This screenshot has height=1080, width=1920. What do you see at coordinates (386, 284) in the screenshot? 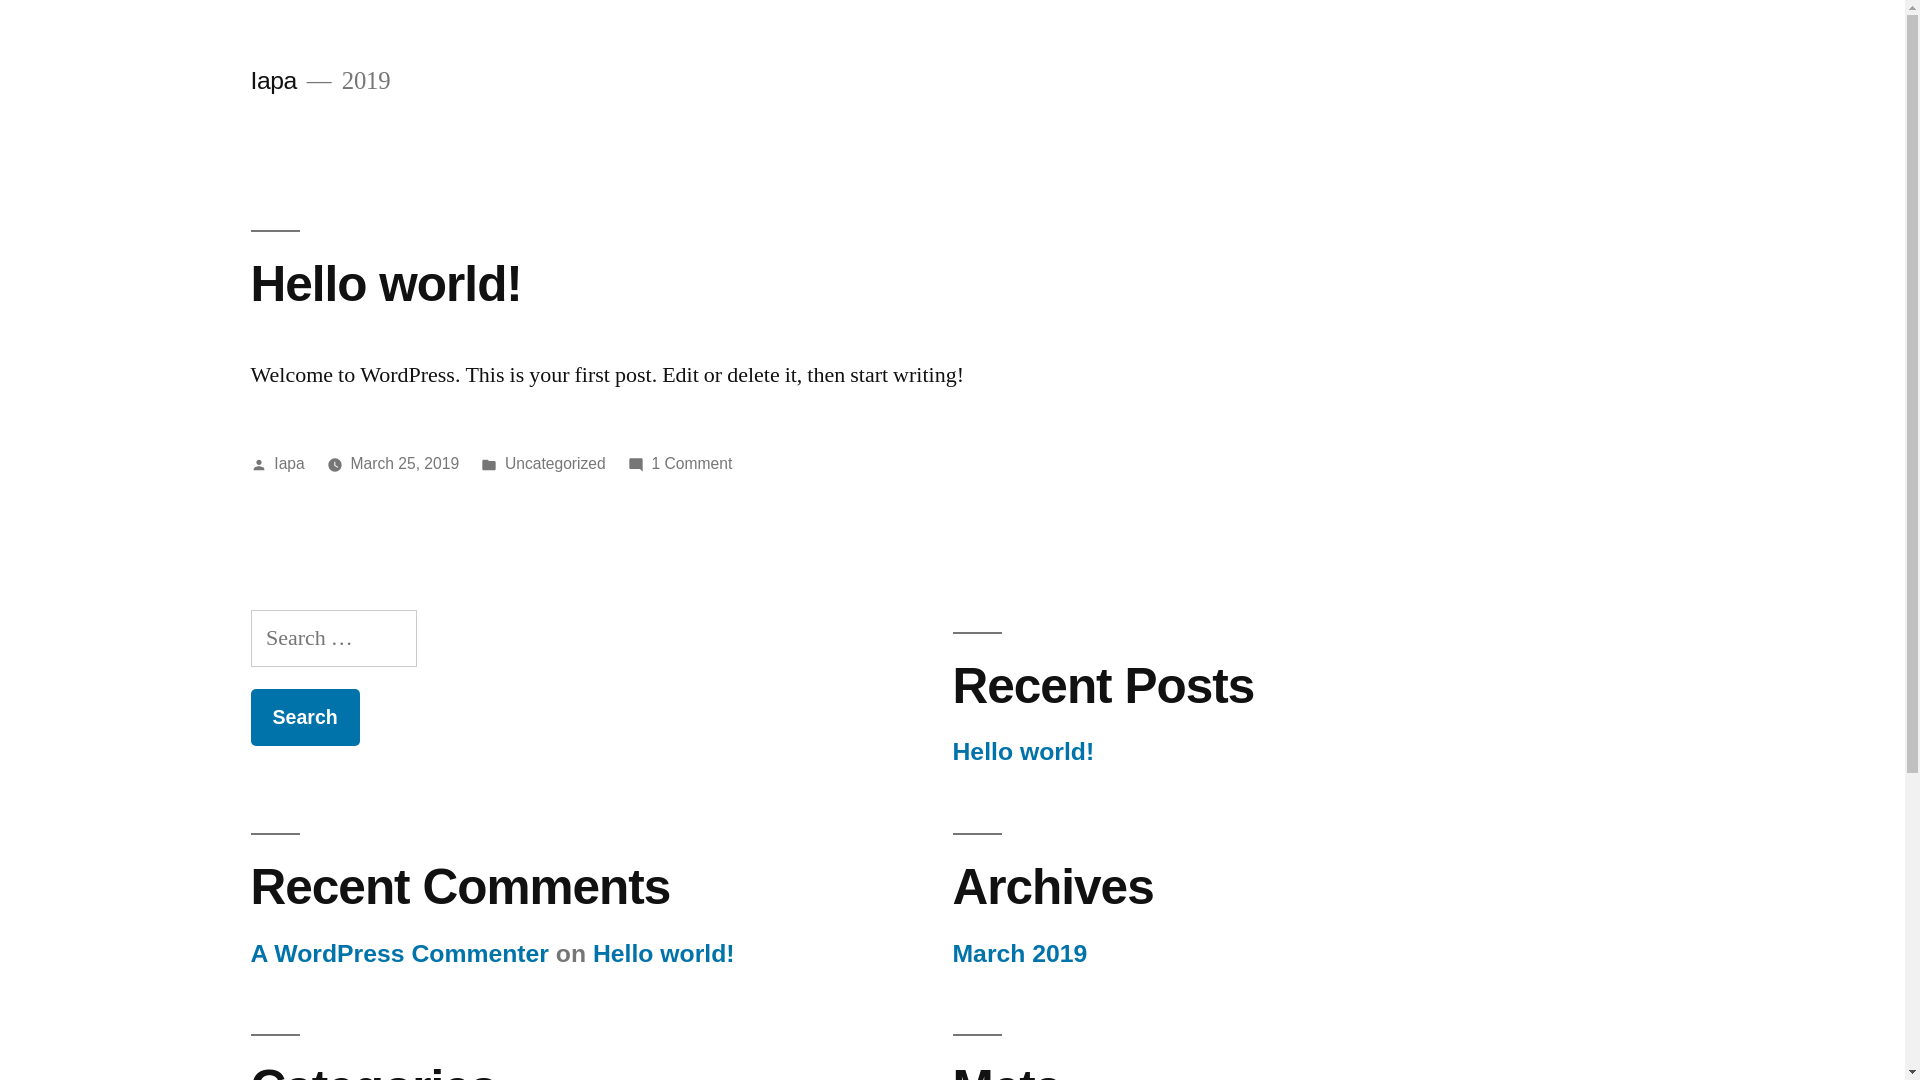
I see `Hello world!` at bounding box center [386, 284].